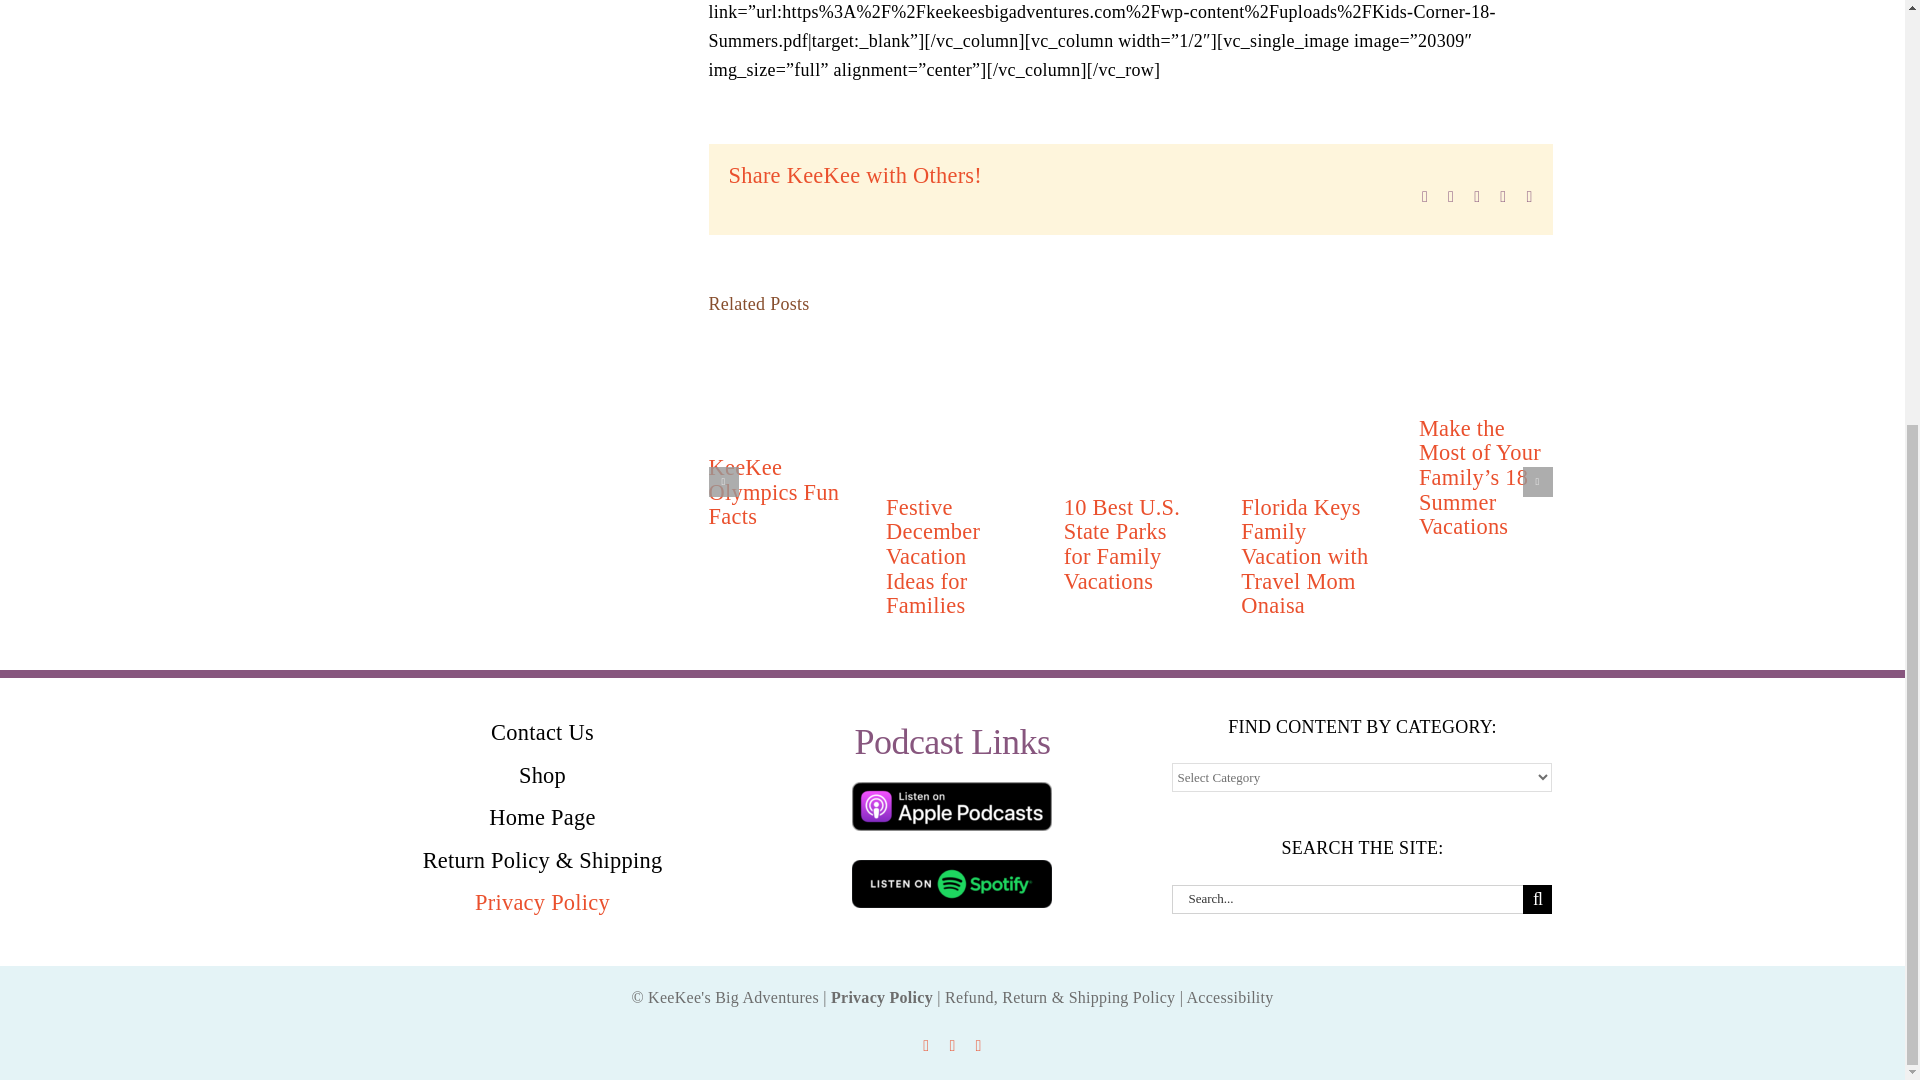 Image resolution: width=1920 pixels, height=1080 pixels. What do you see at coordinates (1304, 556) in the screenshot?
I see `Florida Keys Family Vacation with Travel Mom Onaisa` at bounding box center [1304, 556].